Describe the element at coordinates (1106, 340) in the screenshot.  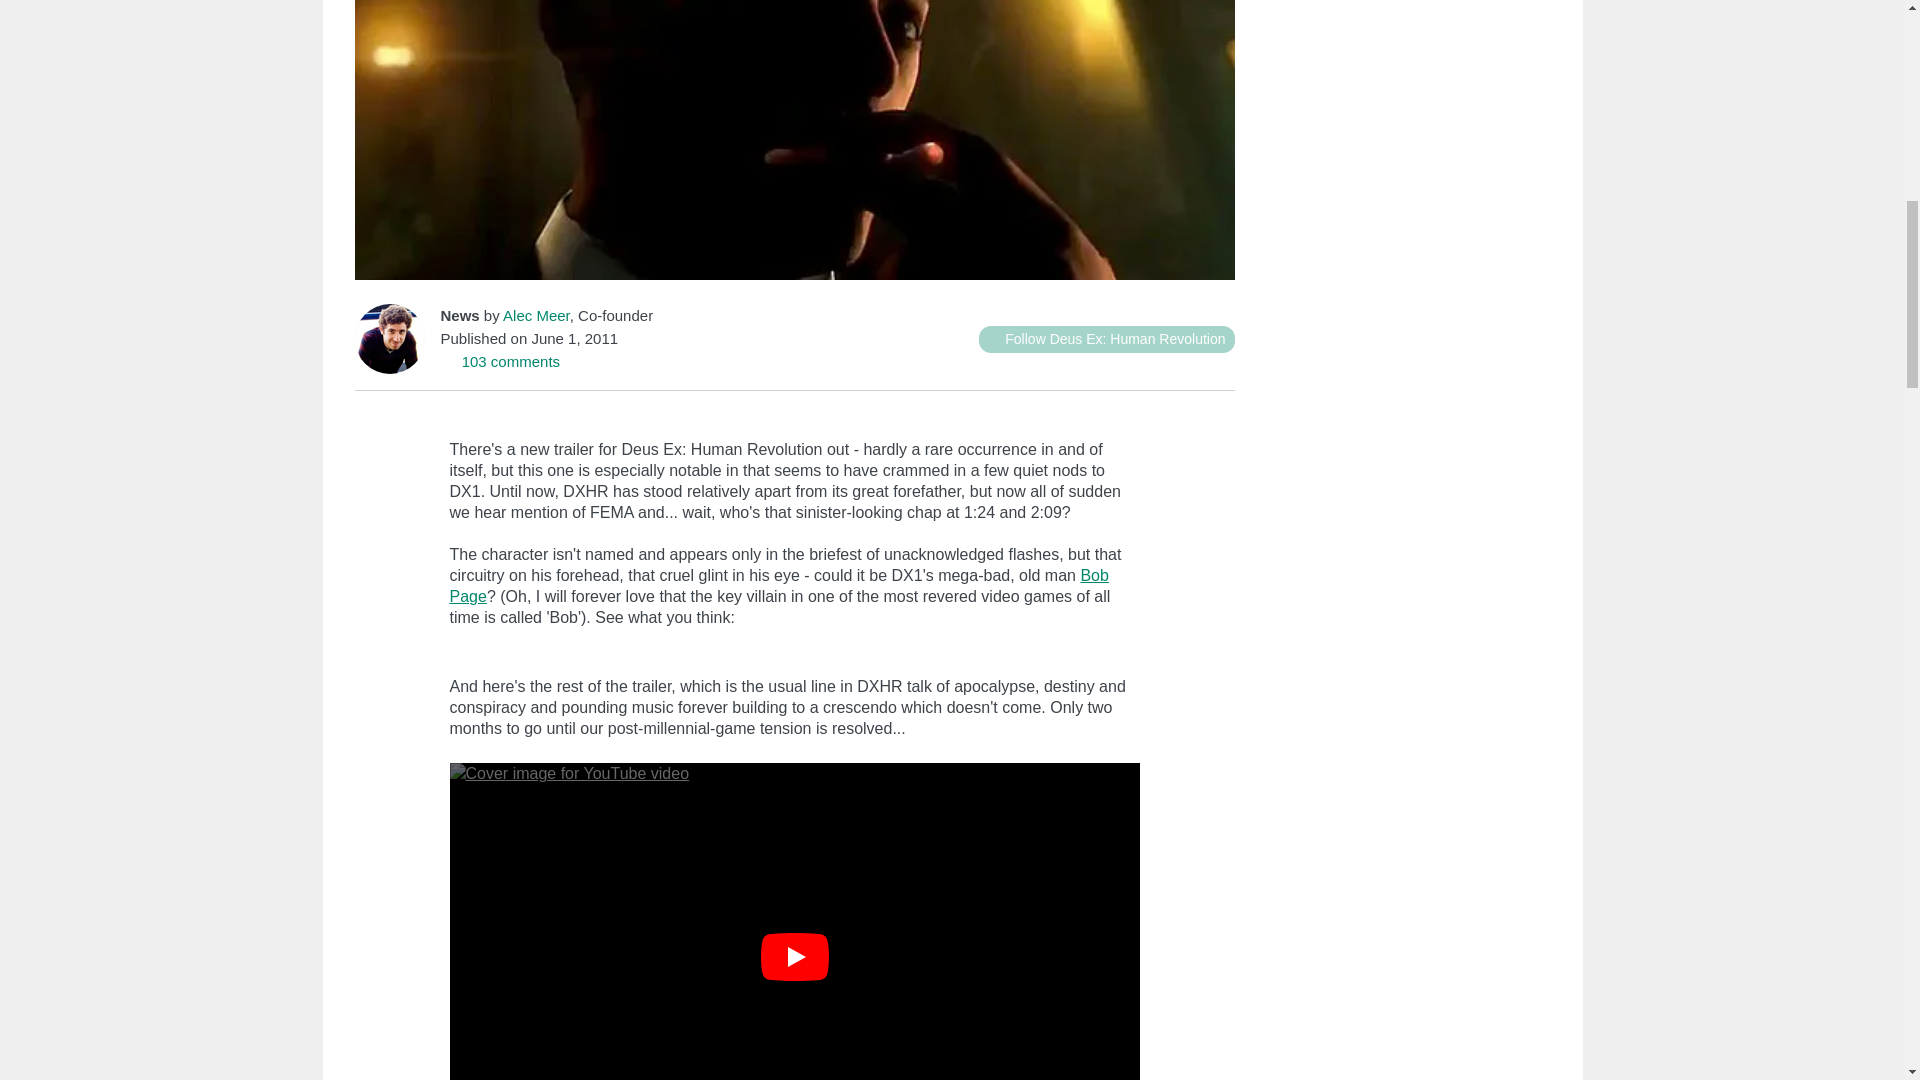
I see `Follow Deus Ex: Human Revolution` at that location.